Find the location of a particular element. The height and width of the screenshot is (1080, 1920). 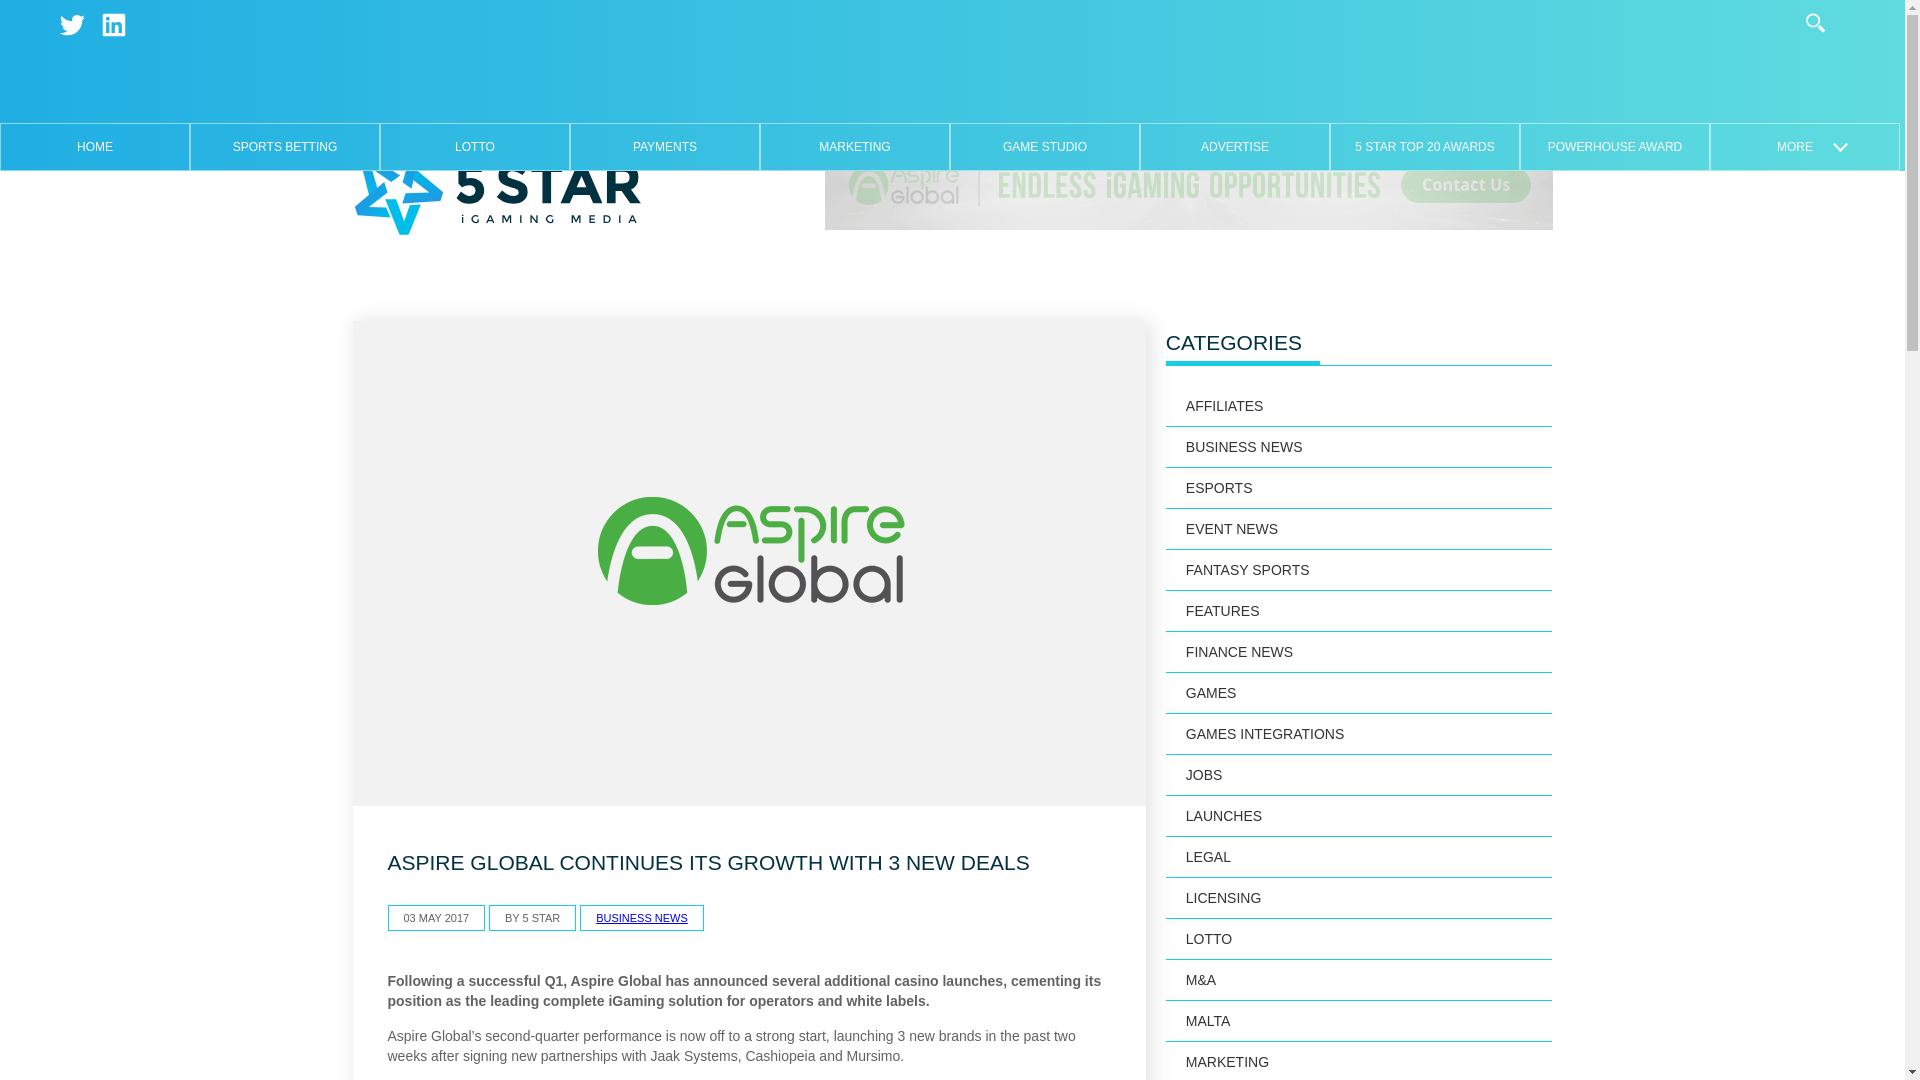

Twitter is located at coordinates (72, 24).